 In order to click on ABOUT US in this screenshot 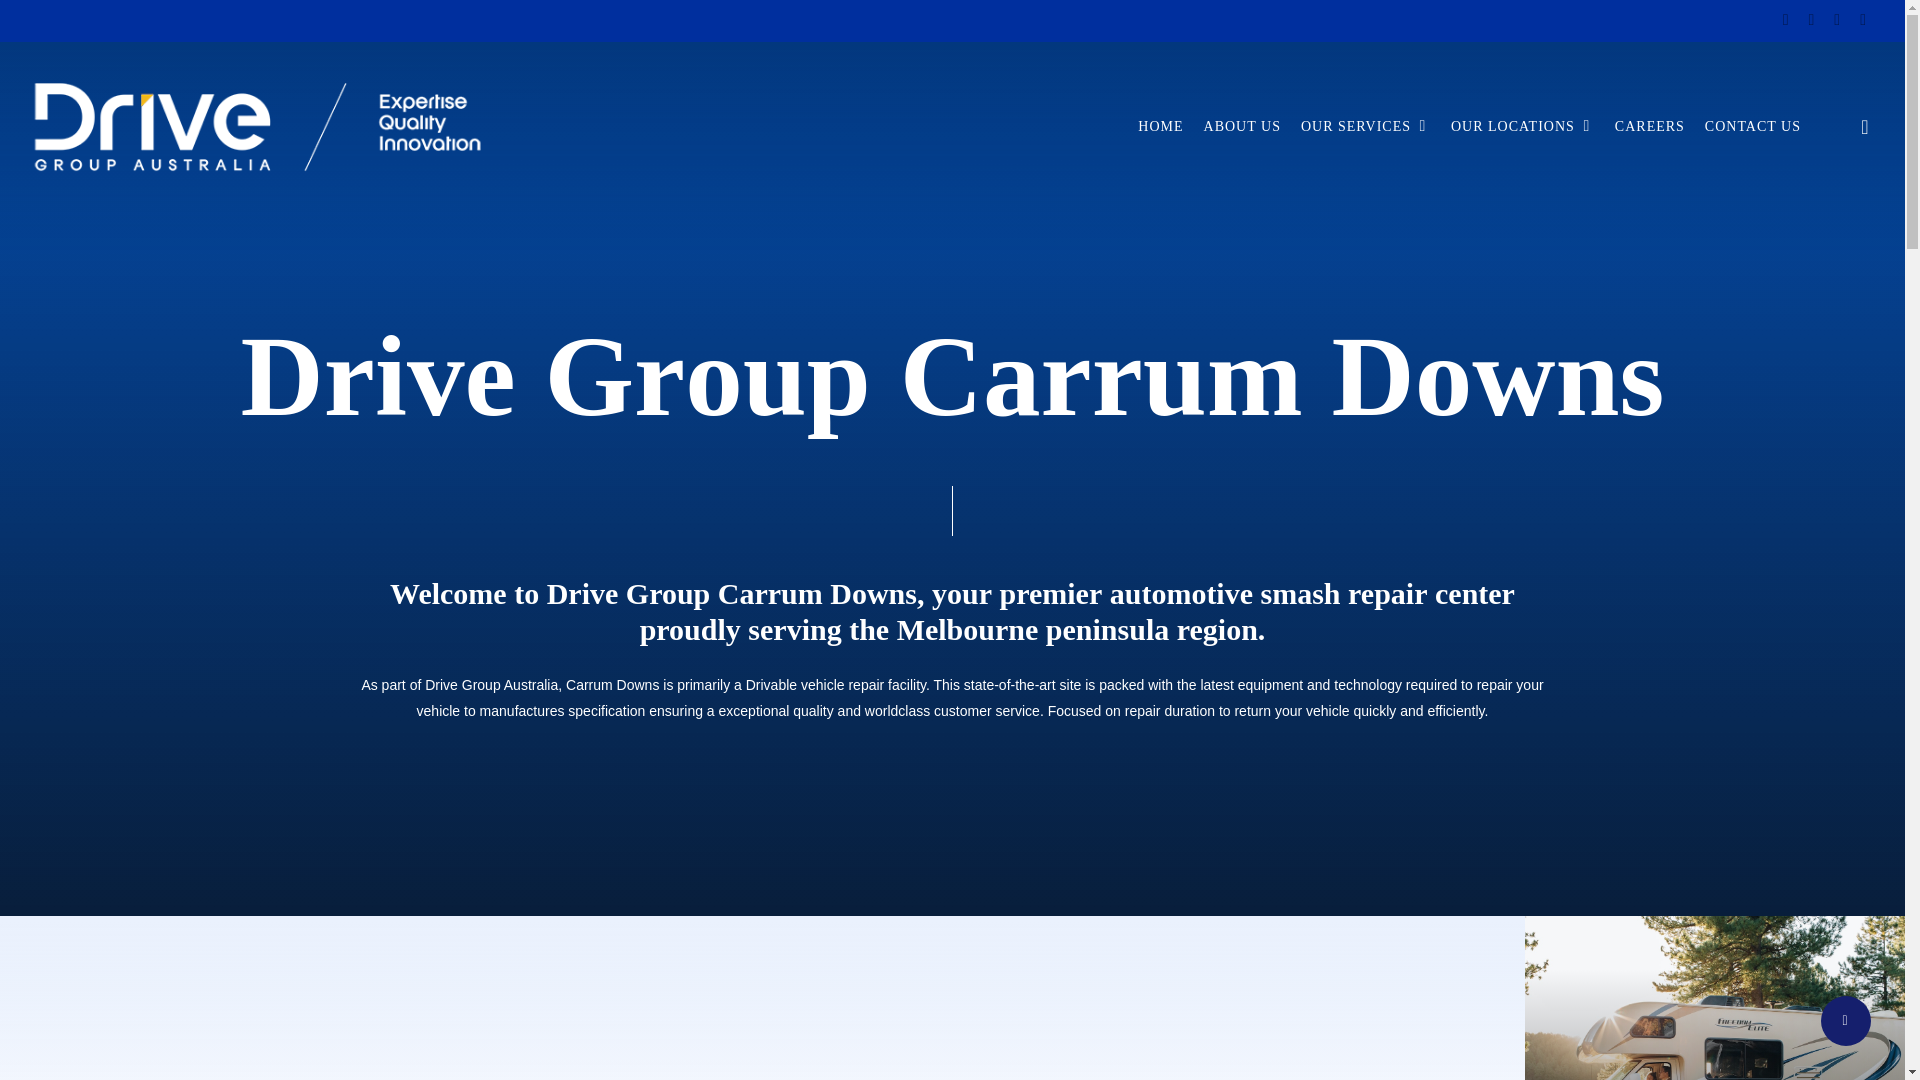, I will do `click(1242, 126)`.